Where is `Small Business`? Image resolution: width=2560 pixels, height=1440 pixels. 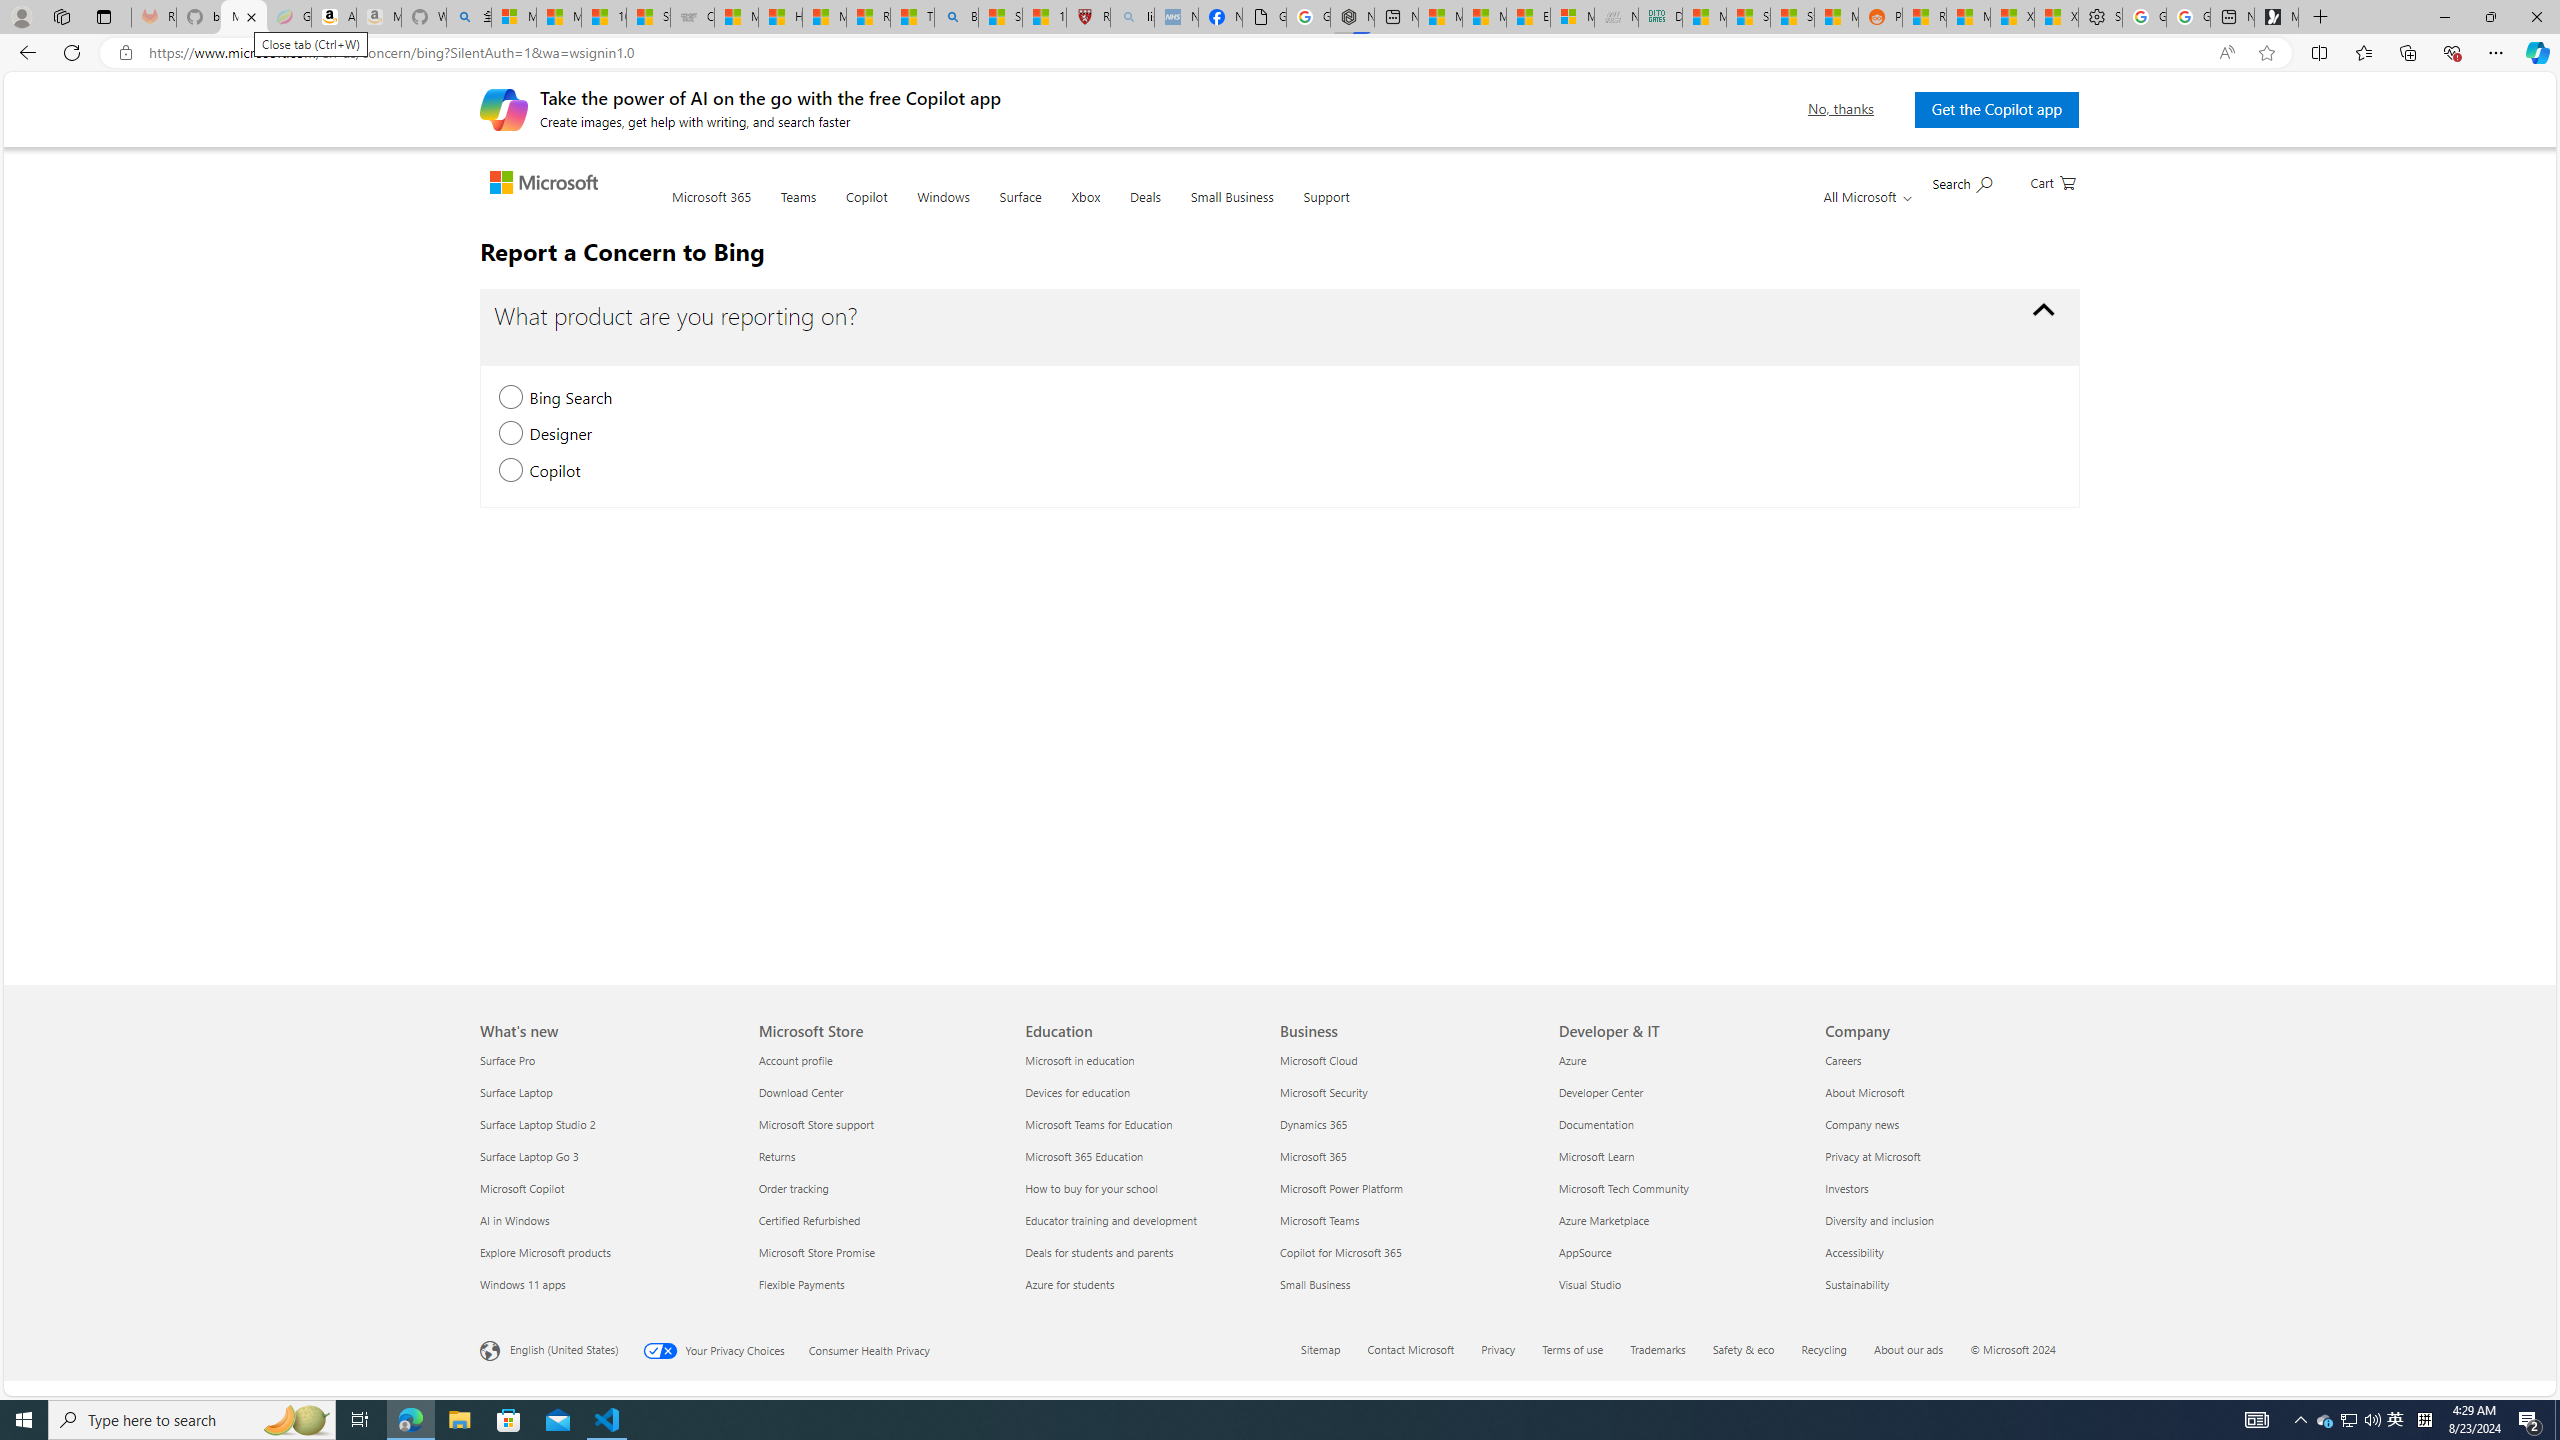 Small Business is located at coordinates (1408, 1284).